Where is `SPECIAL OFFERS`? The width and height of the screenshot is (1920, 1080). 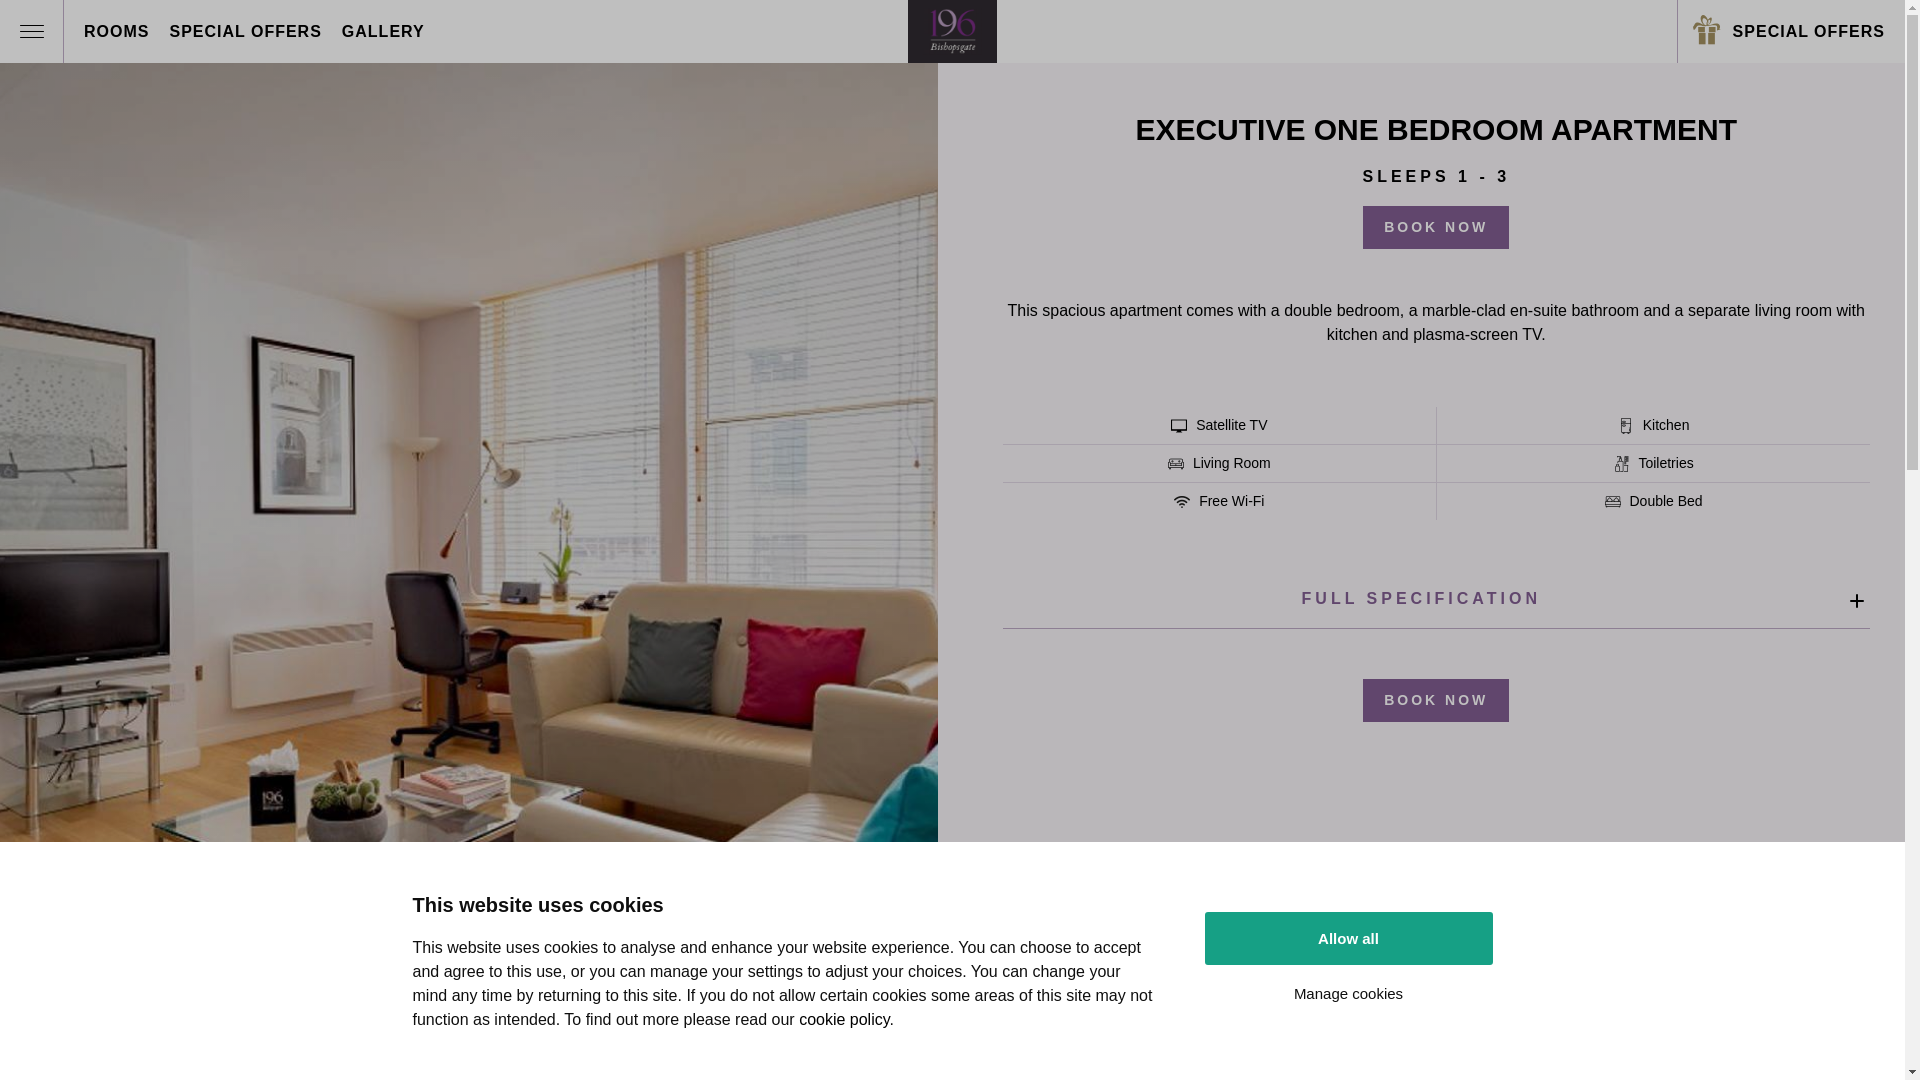
SPECIAL OFFERS is located at coordinates (245, 32).